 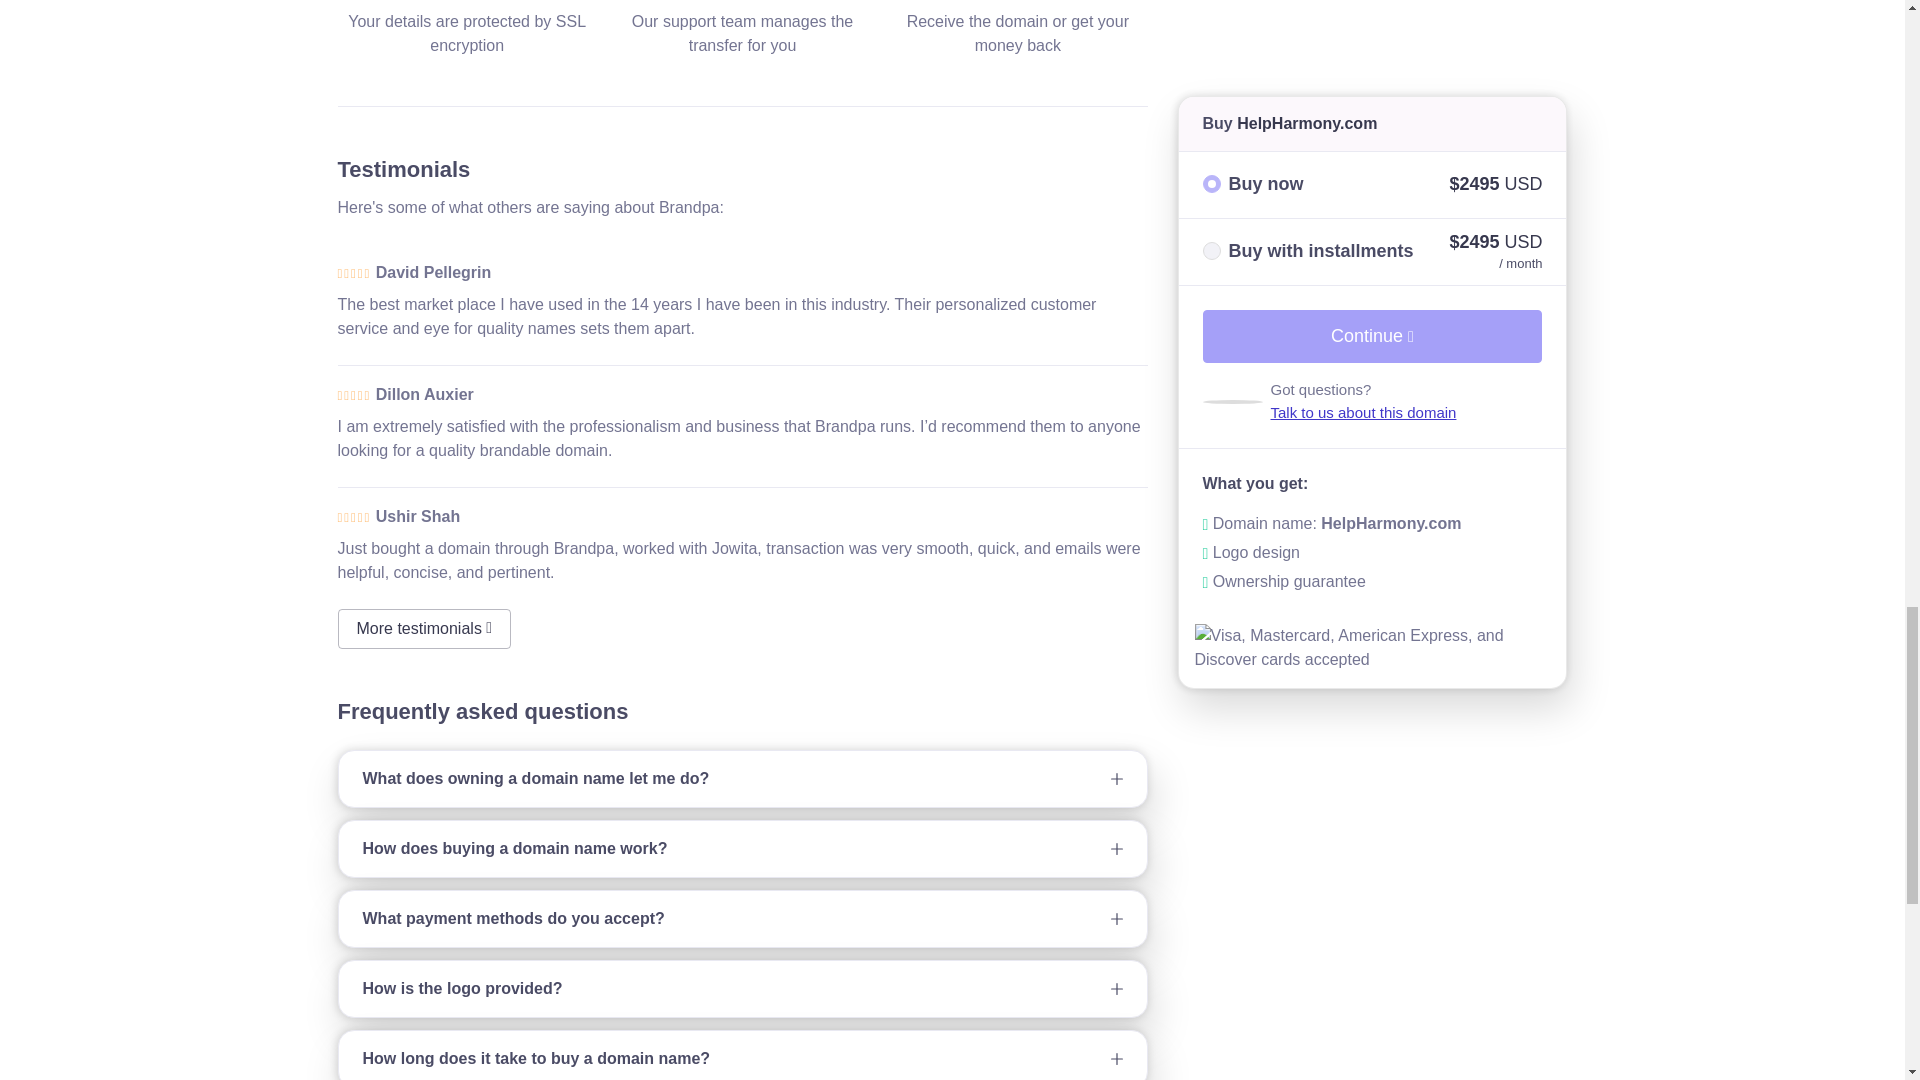 I want to click on More testimonials, so click(x=424, y=629).